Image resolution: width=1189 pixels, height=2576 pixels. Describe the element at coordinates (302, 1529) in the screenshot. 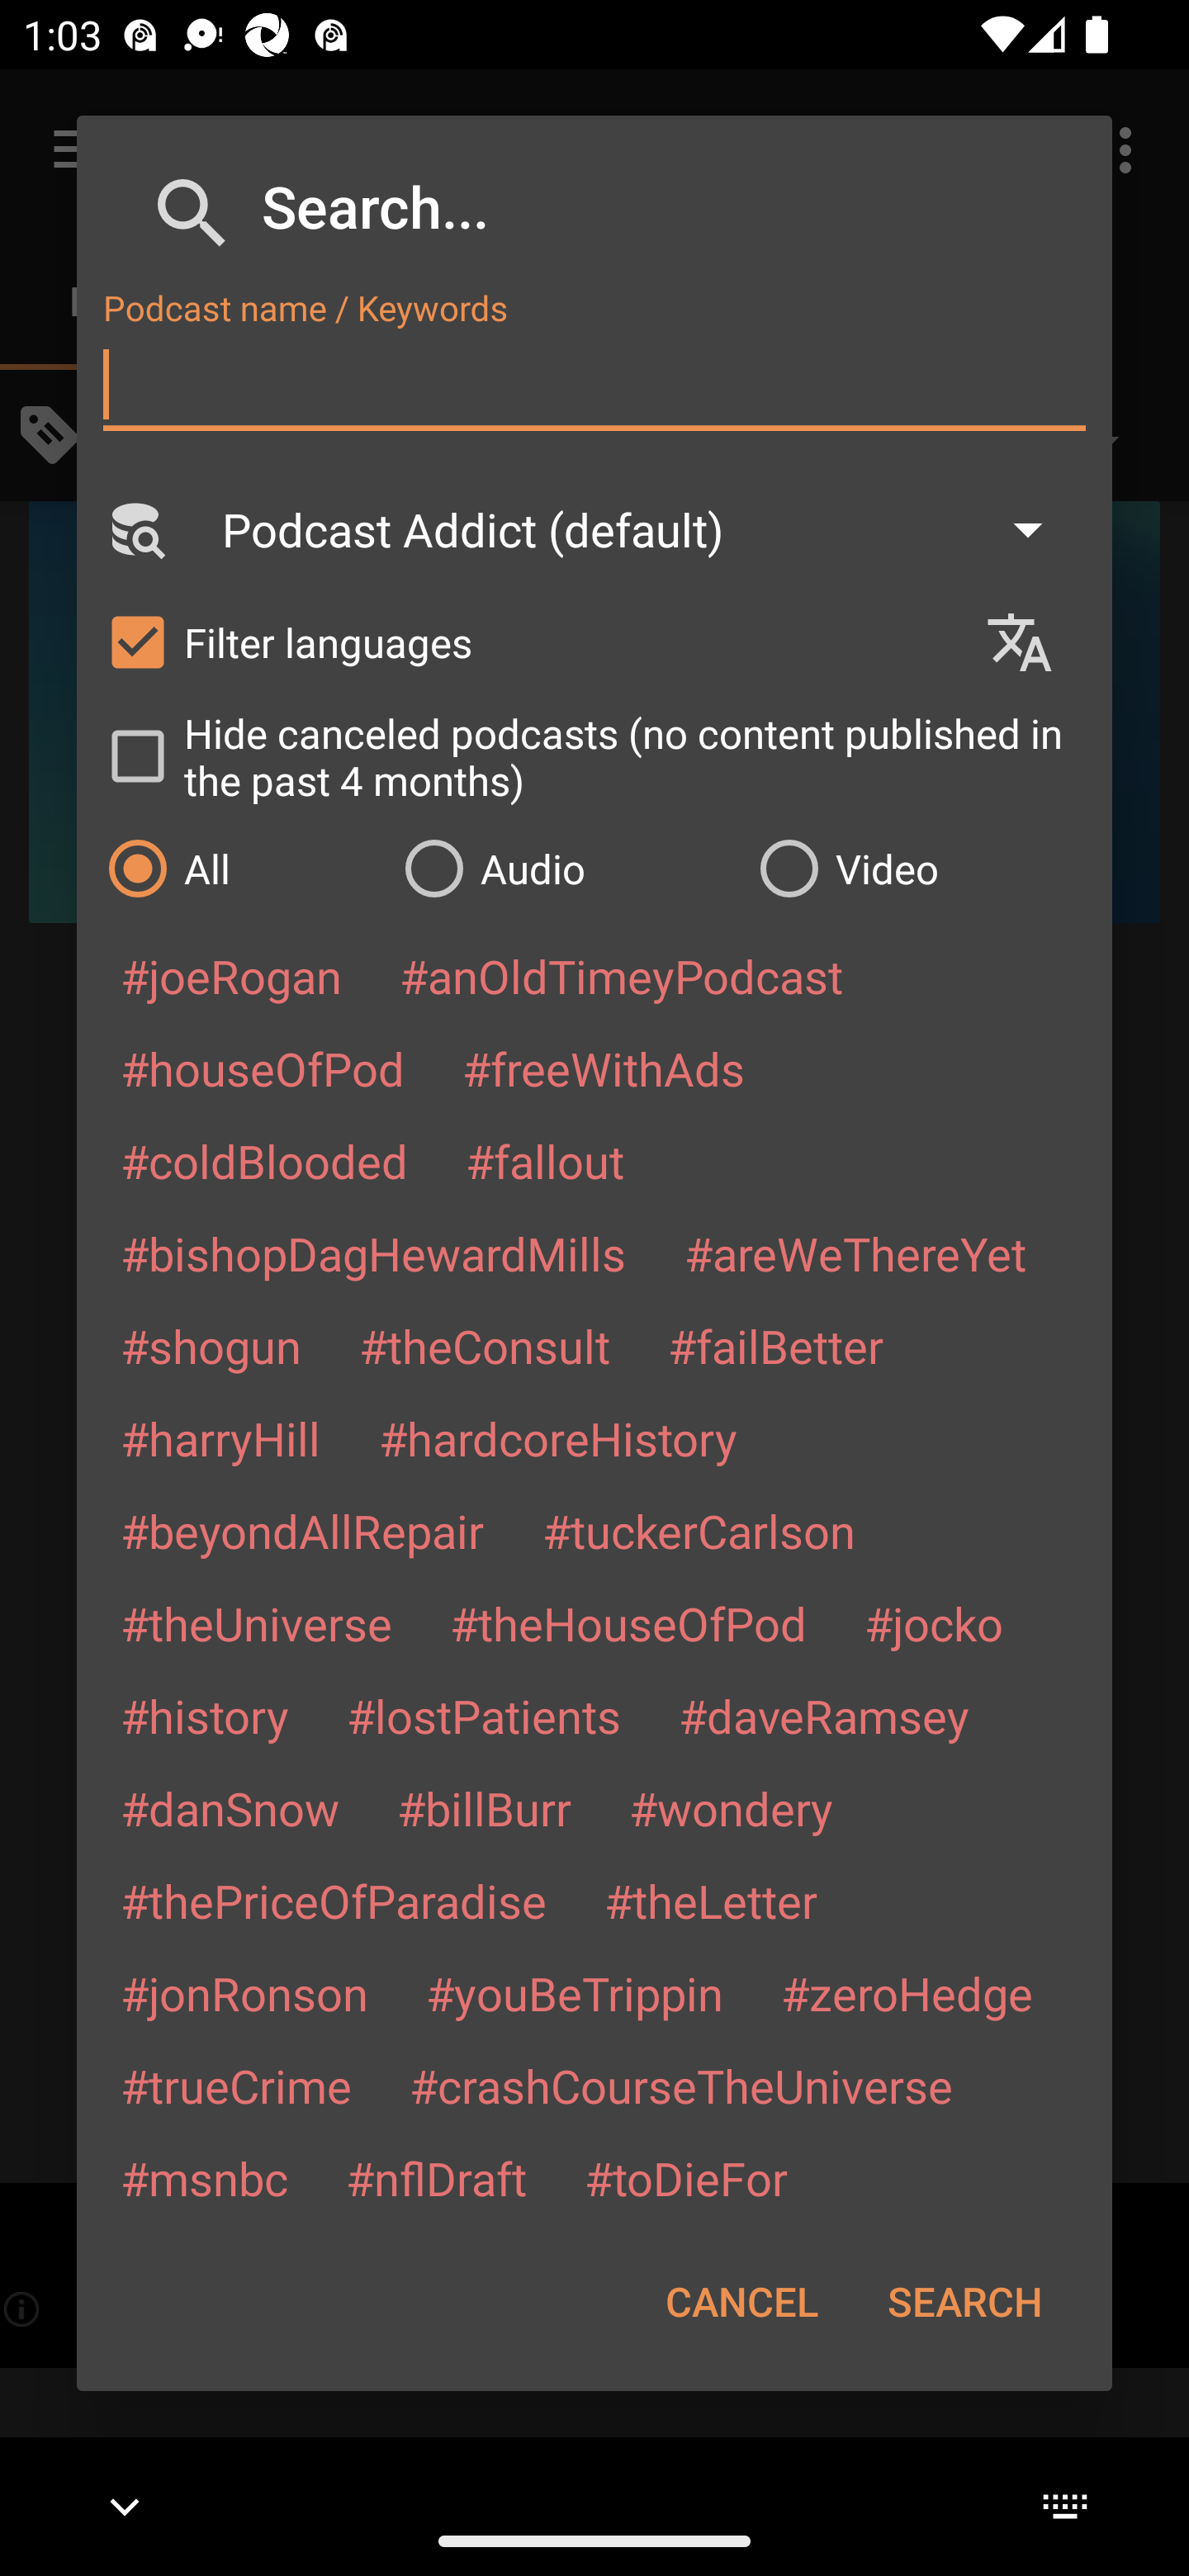

I see `#beyondAllRepair` at that location.